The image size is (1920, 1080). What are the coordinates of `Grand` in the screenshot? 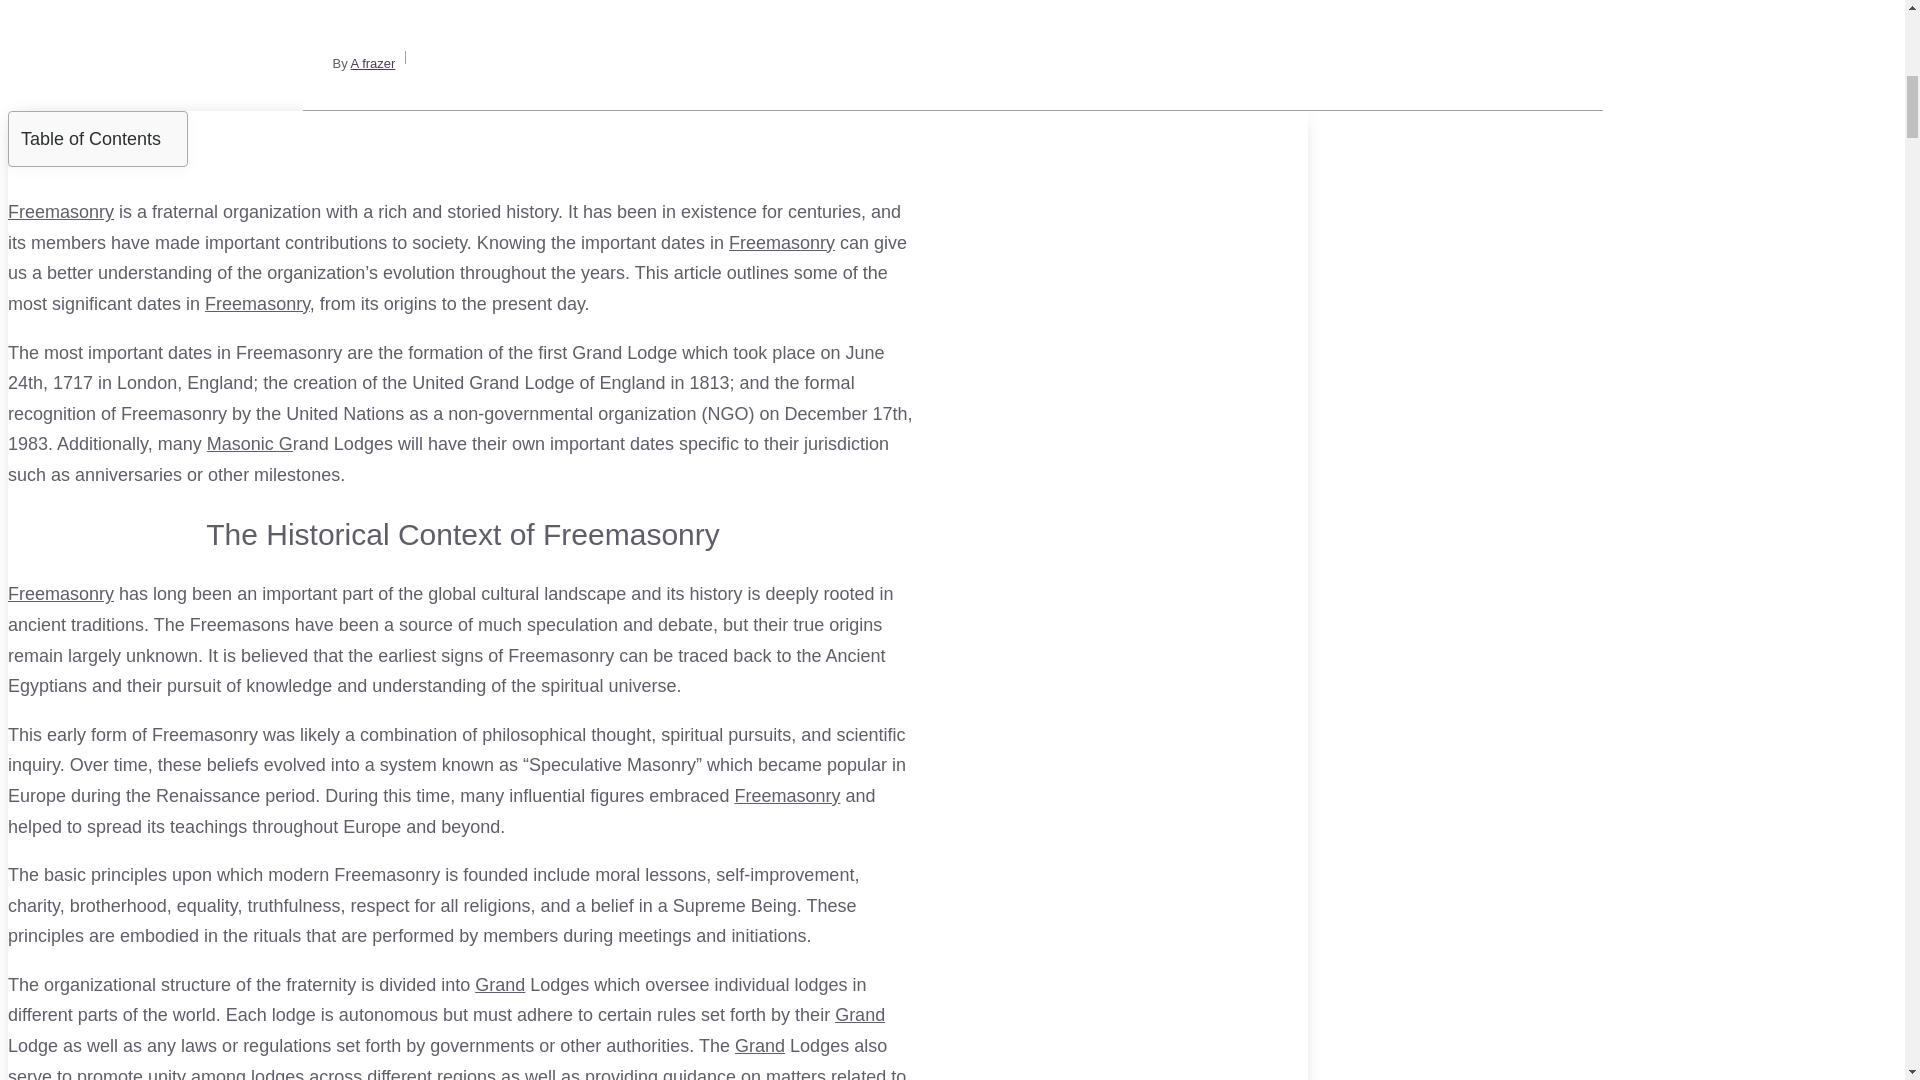 It's located at (760, 1046).